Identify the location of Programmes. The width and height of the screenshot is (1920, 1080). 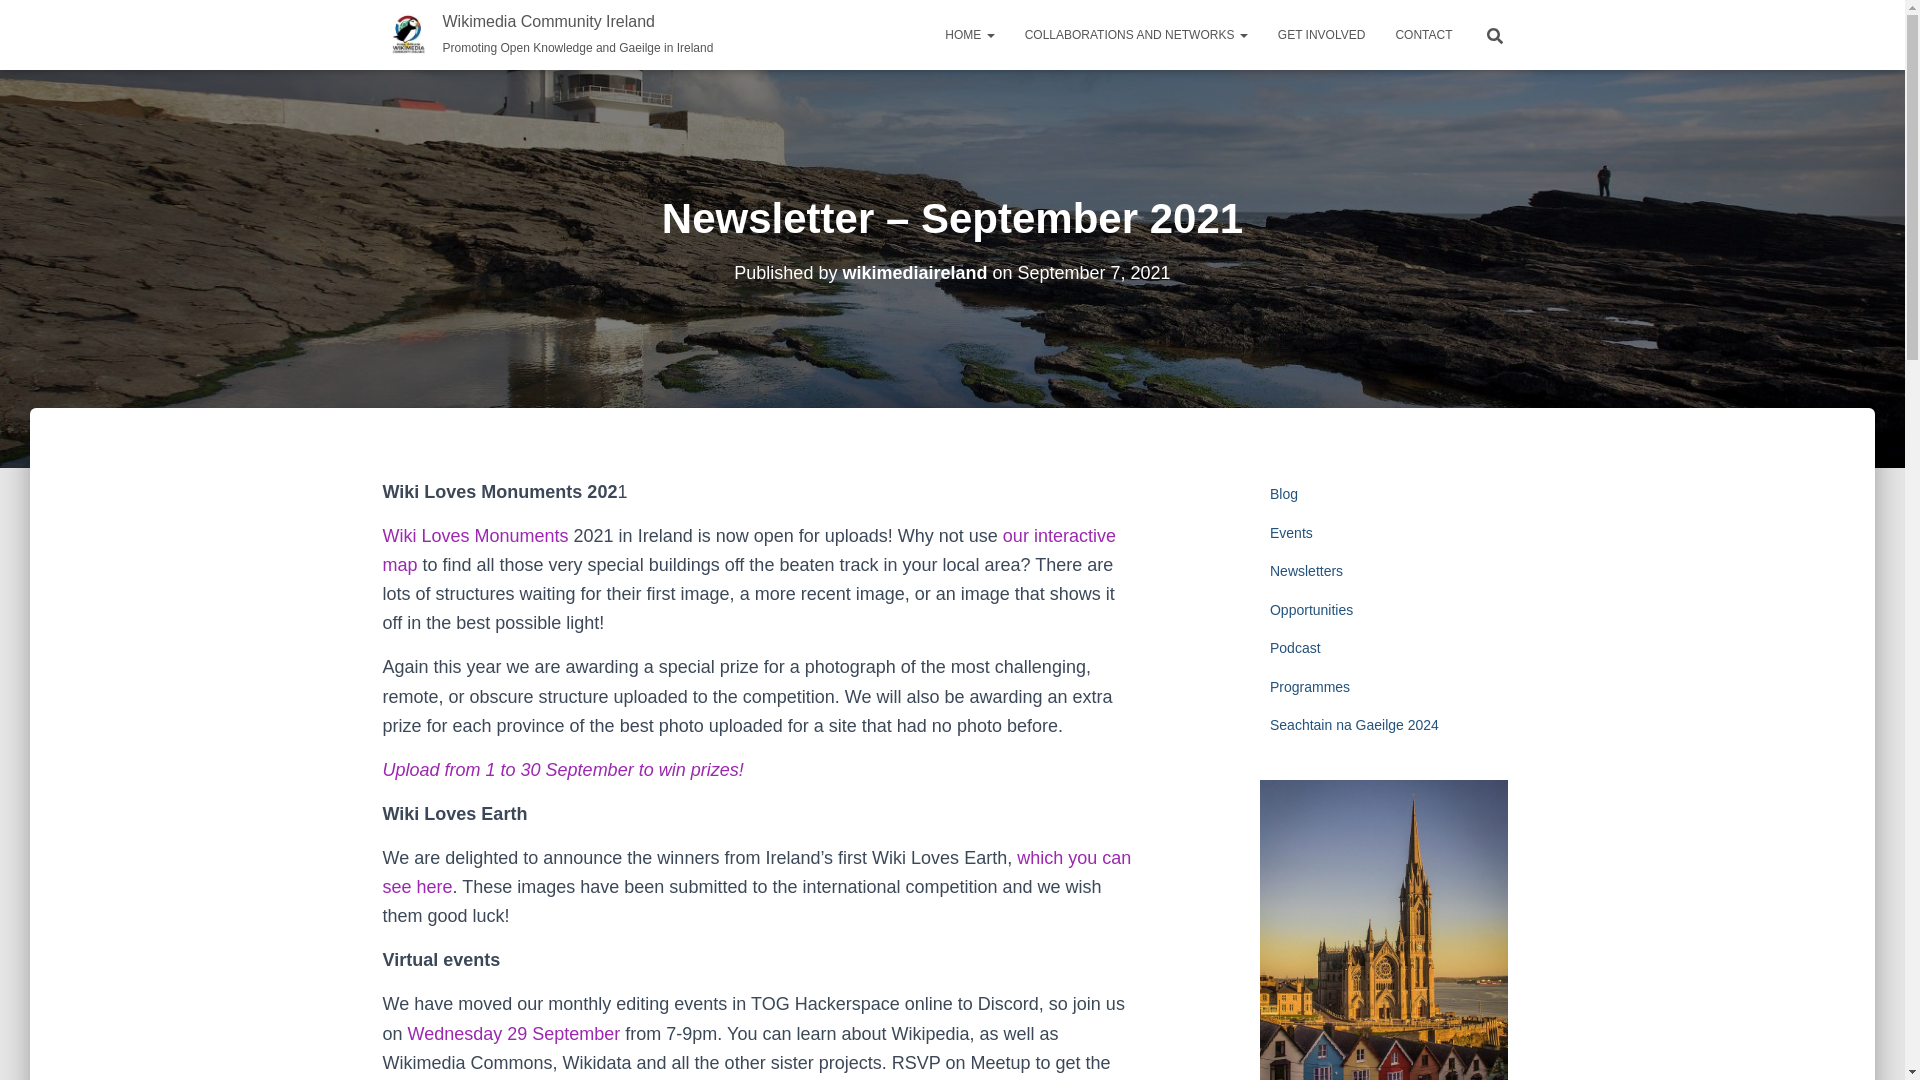
(1309, 687).